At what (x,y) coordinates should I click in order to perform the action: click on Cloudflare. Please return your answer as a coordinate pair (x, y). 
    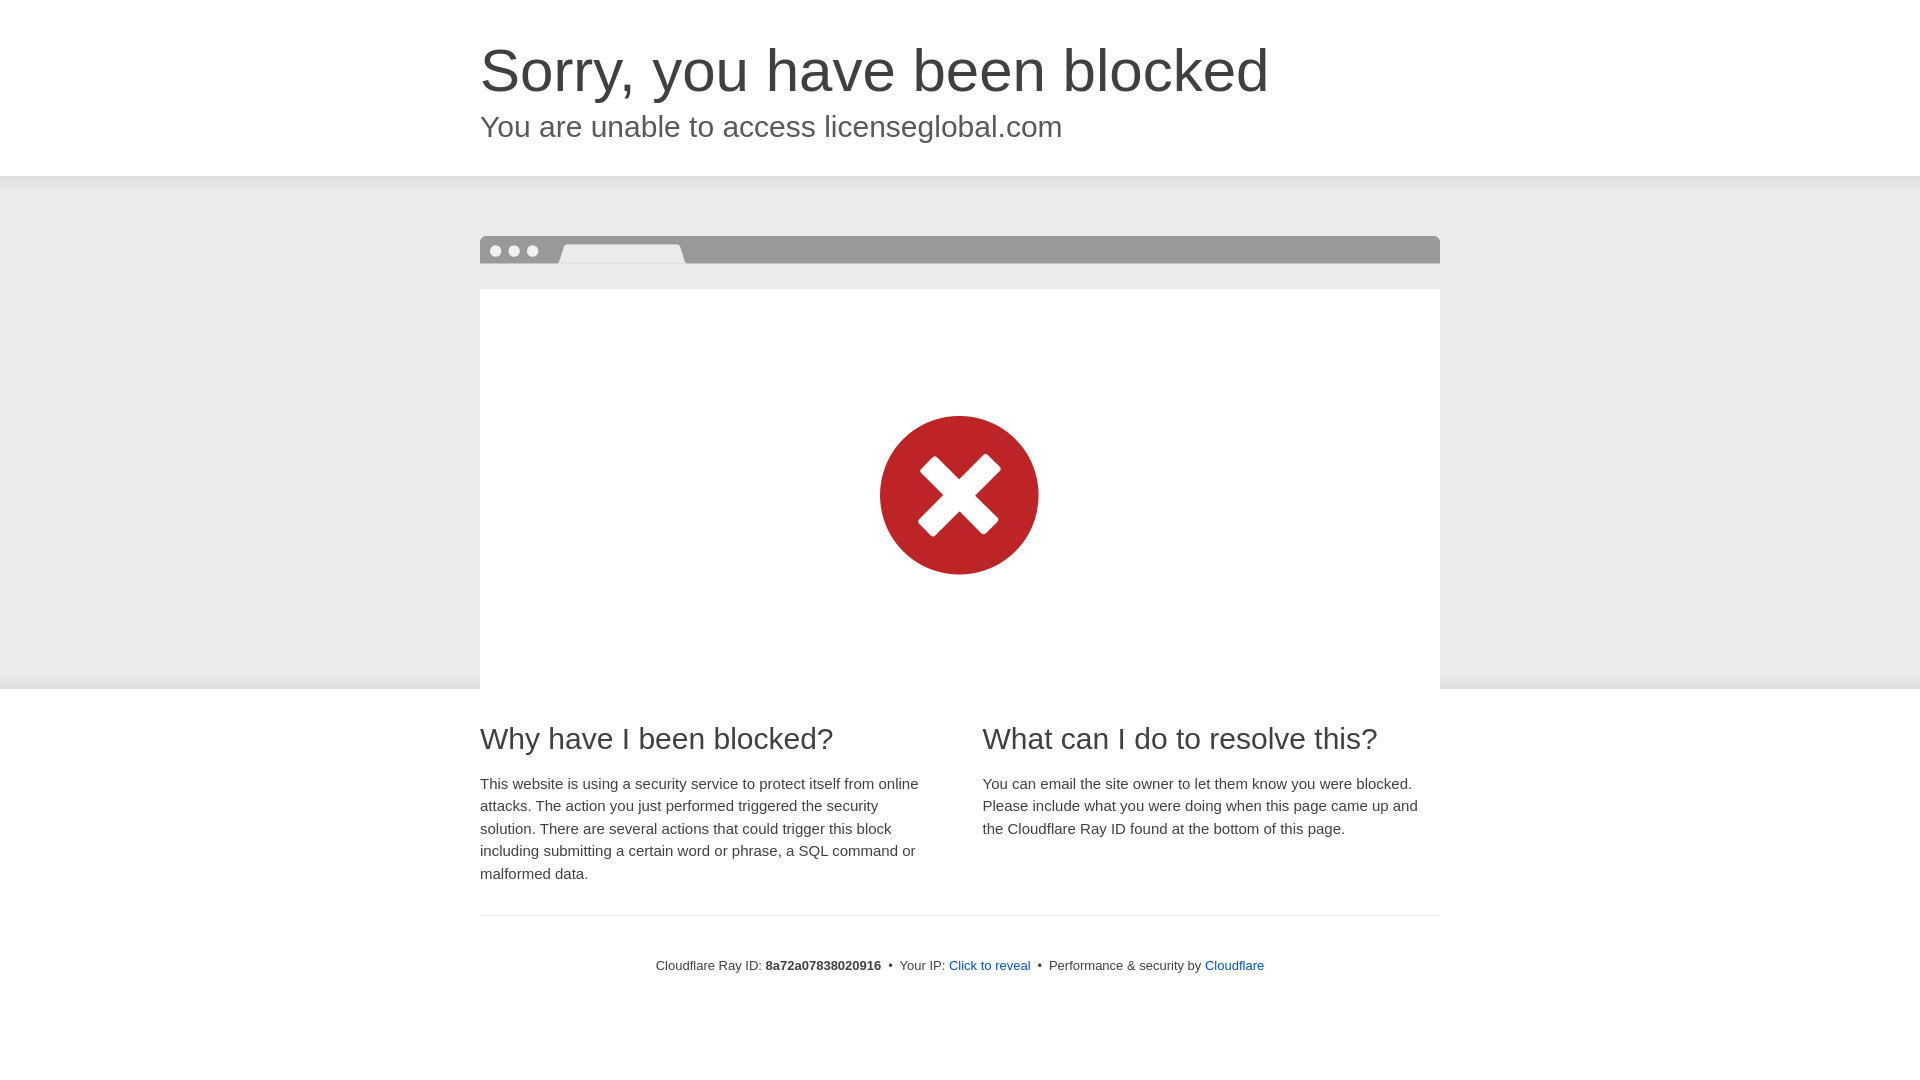
    Looking at the image, I should click on (1234, 965).